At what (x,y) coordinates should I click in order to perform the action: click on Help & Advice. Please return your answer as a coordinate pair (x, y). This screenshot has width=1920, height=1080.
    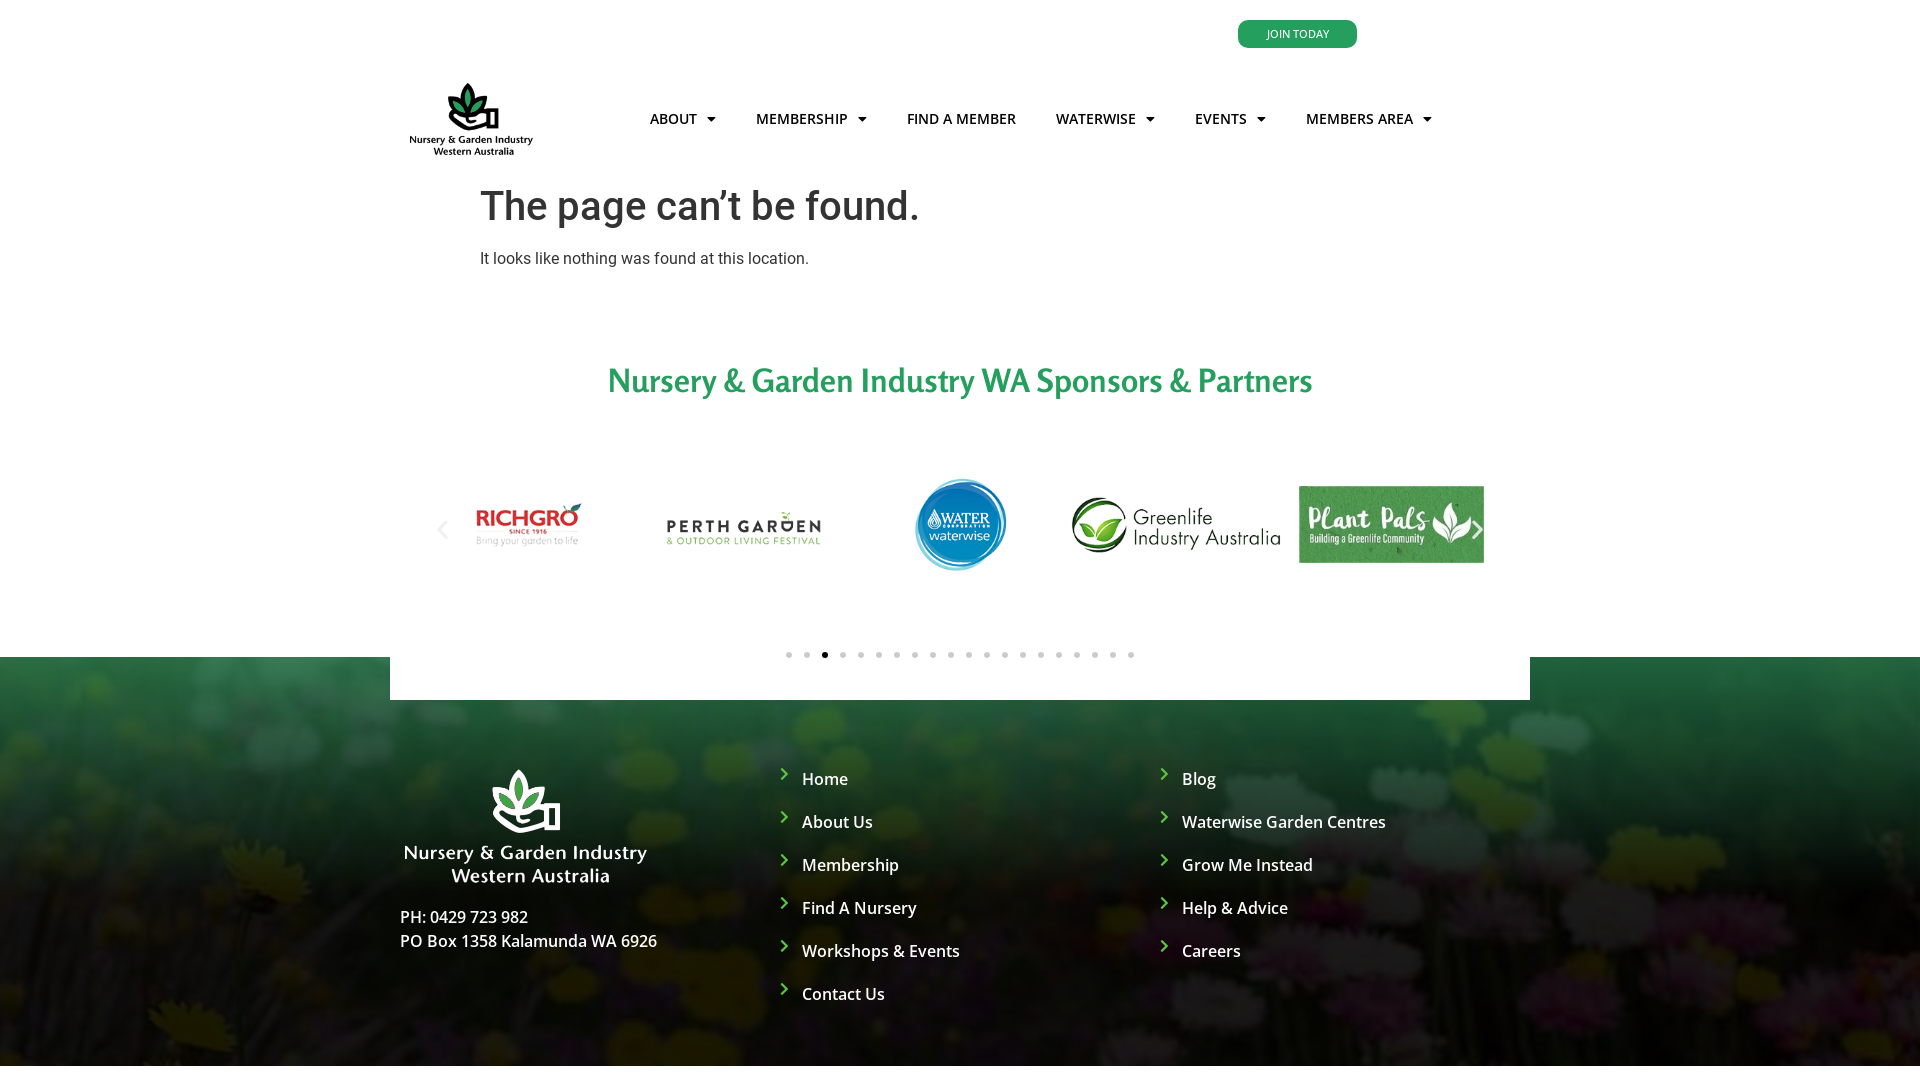
    Looking at the image, I should click on (1340, 908).